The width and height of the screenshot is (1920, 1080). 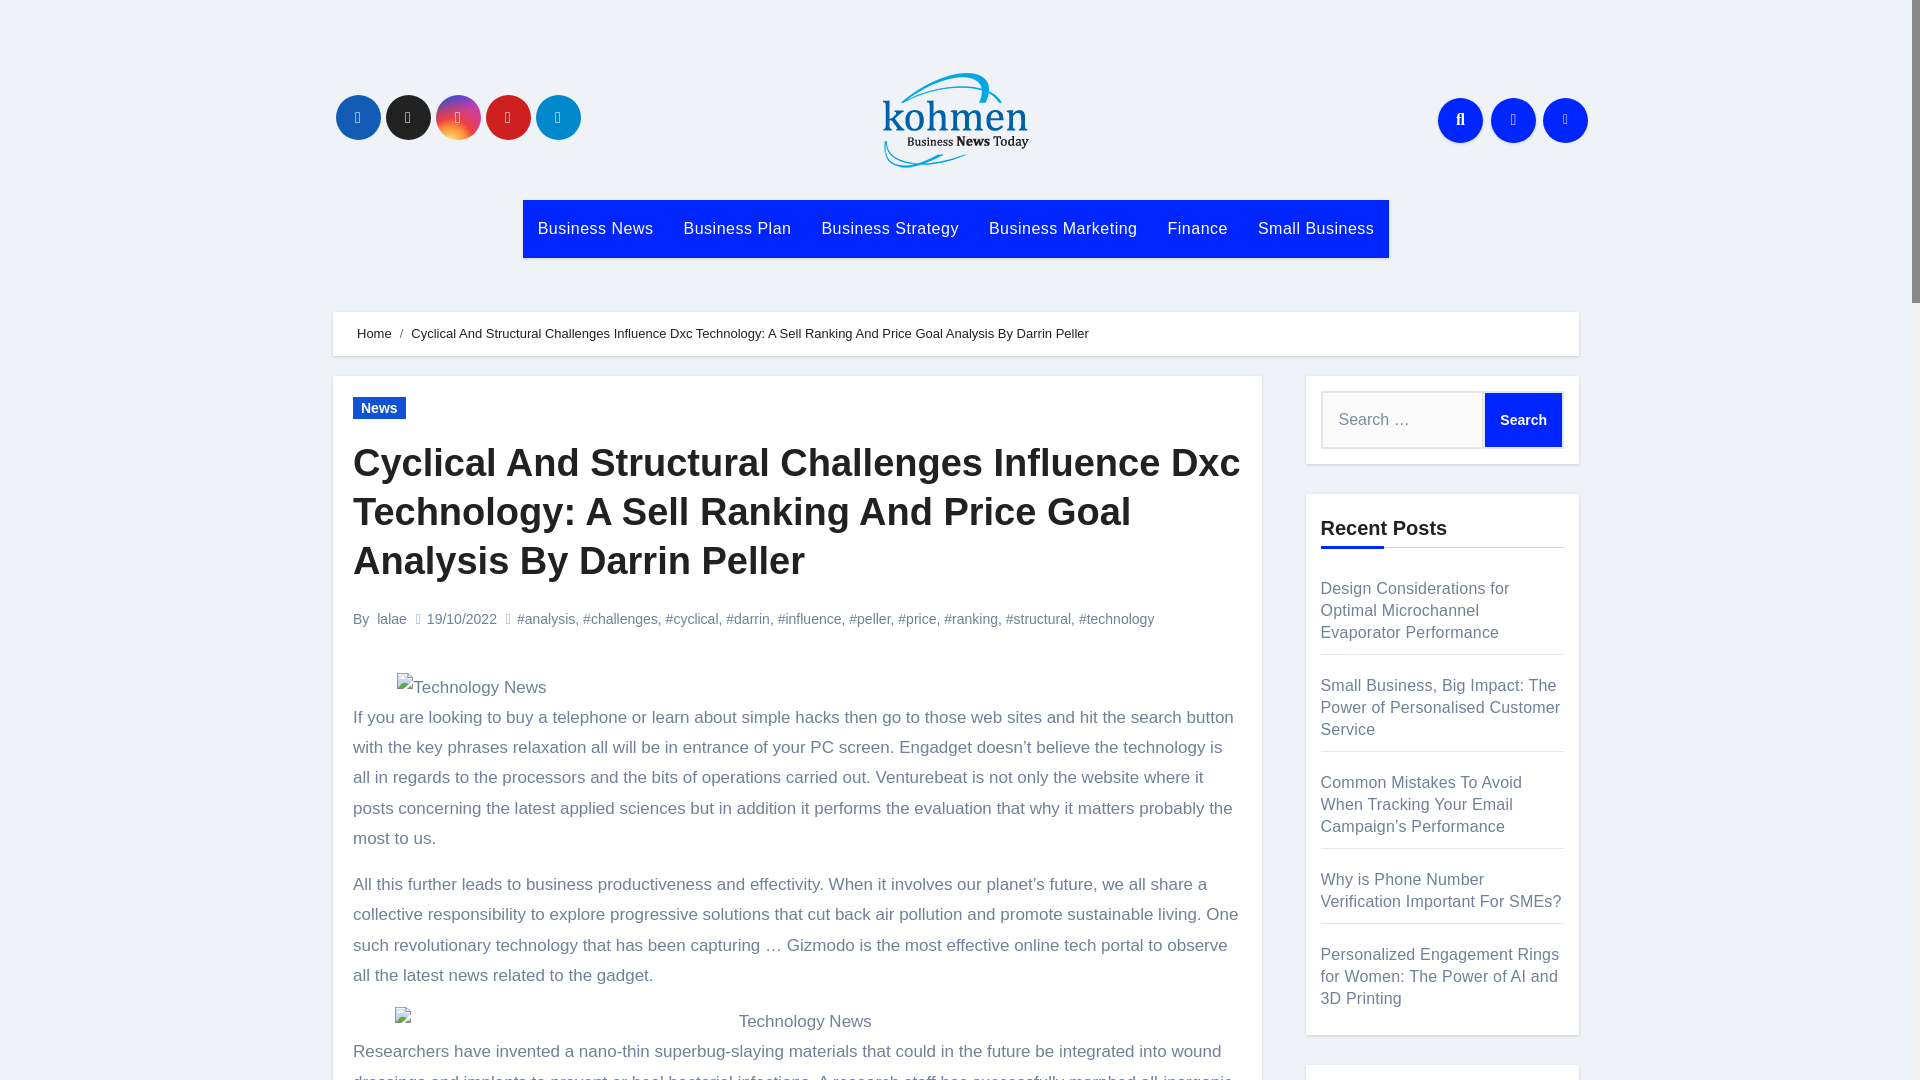 I want to click on Business Strategy, so click(x=890, y=228).